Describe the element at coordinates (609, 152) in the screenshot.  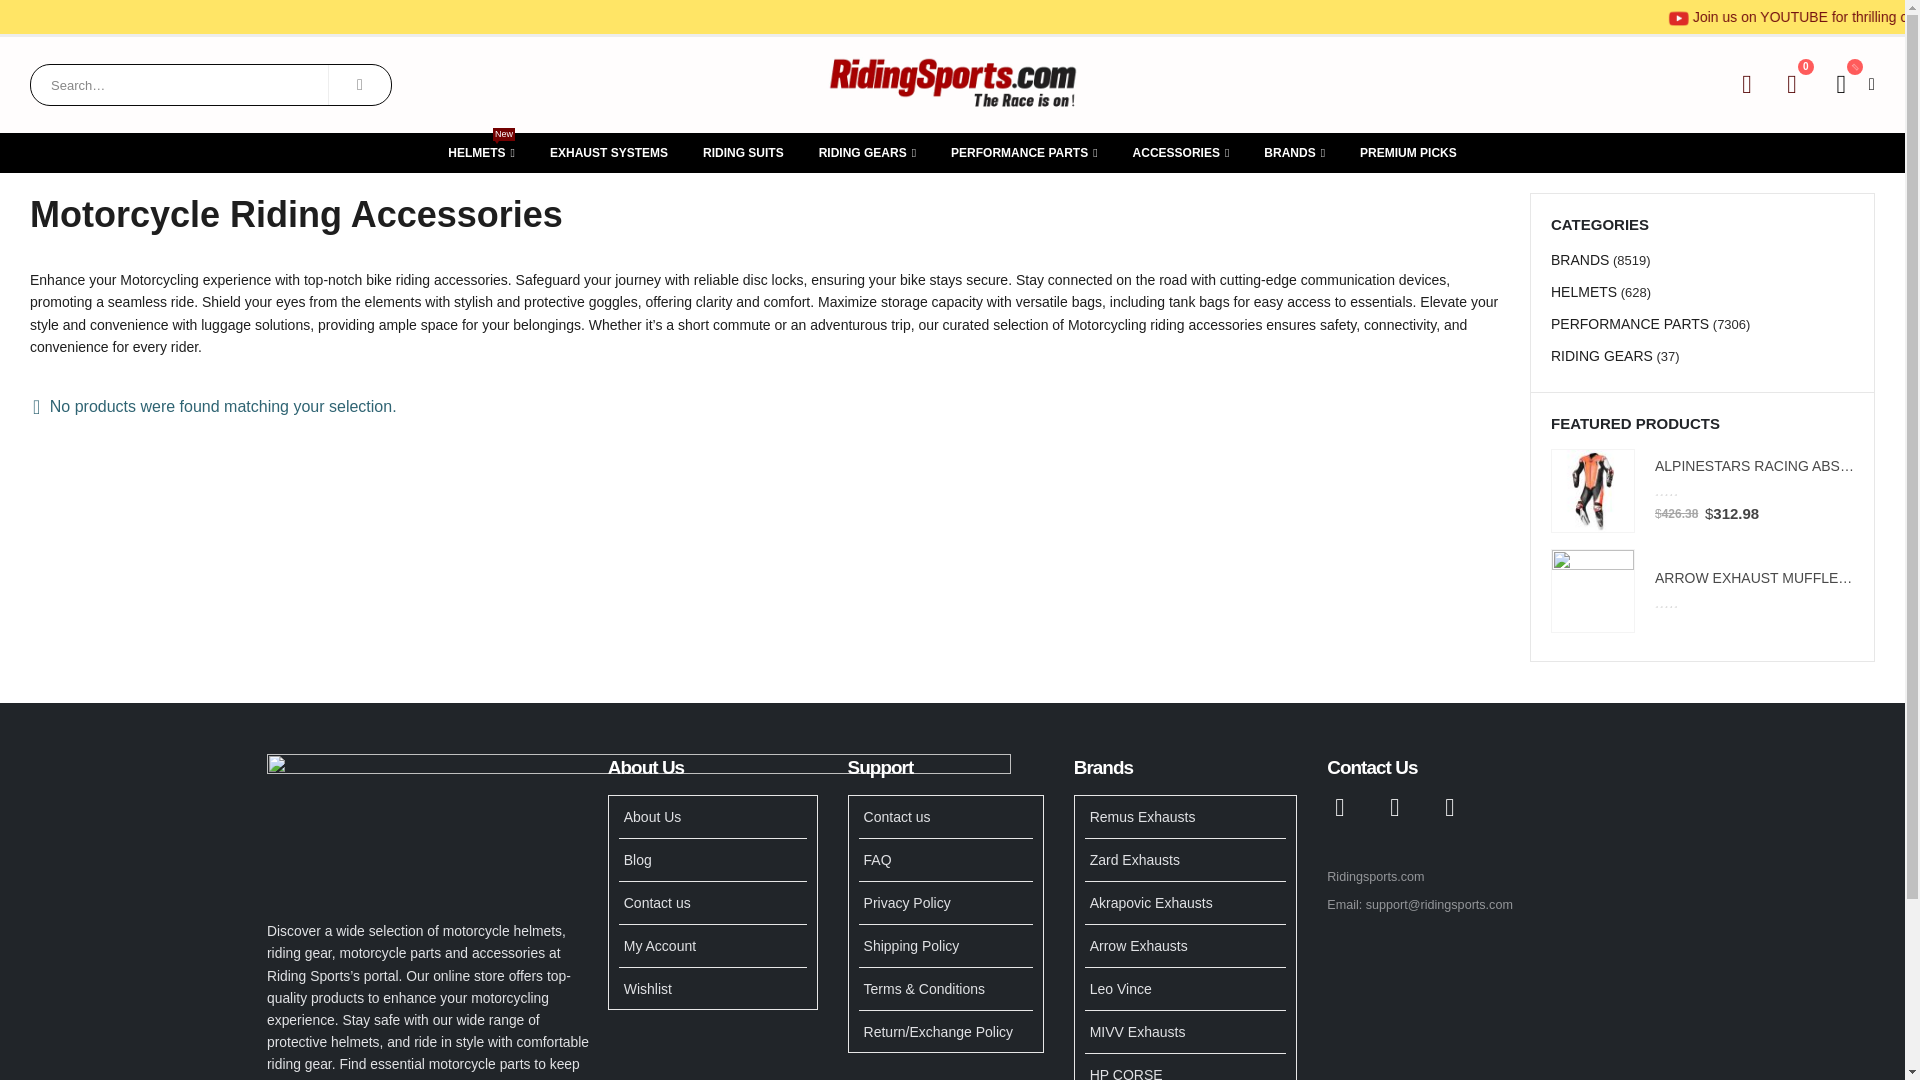
I see `Search` at that location.